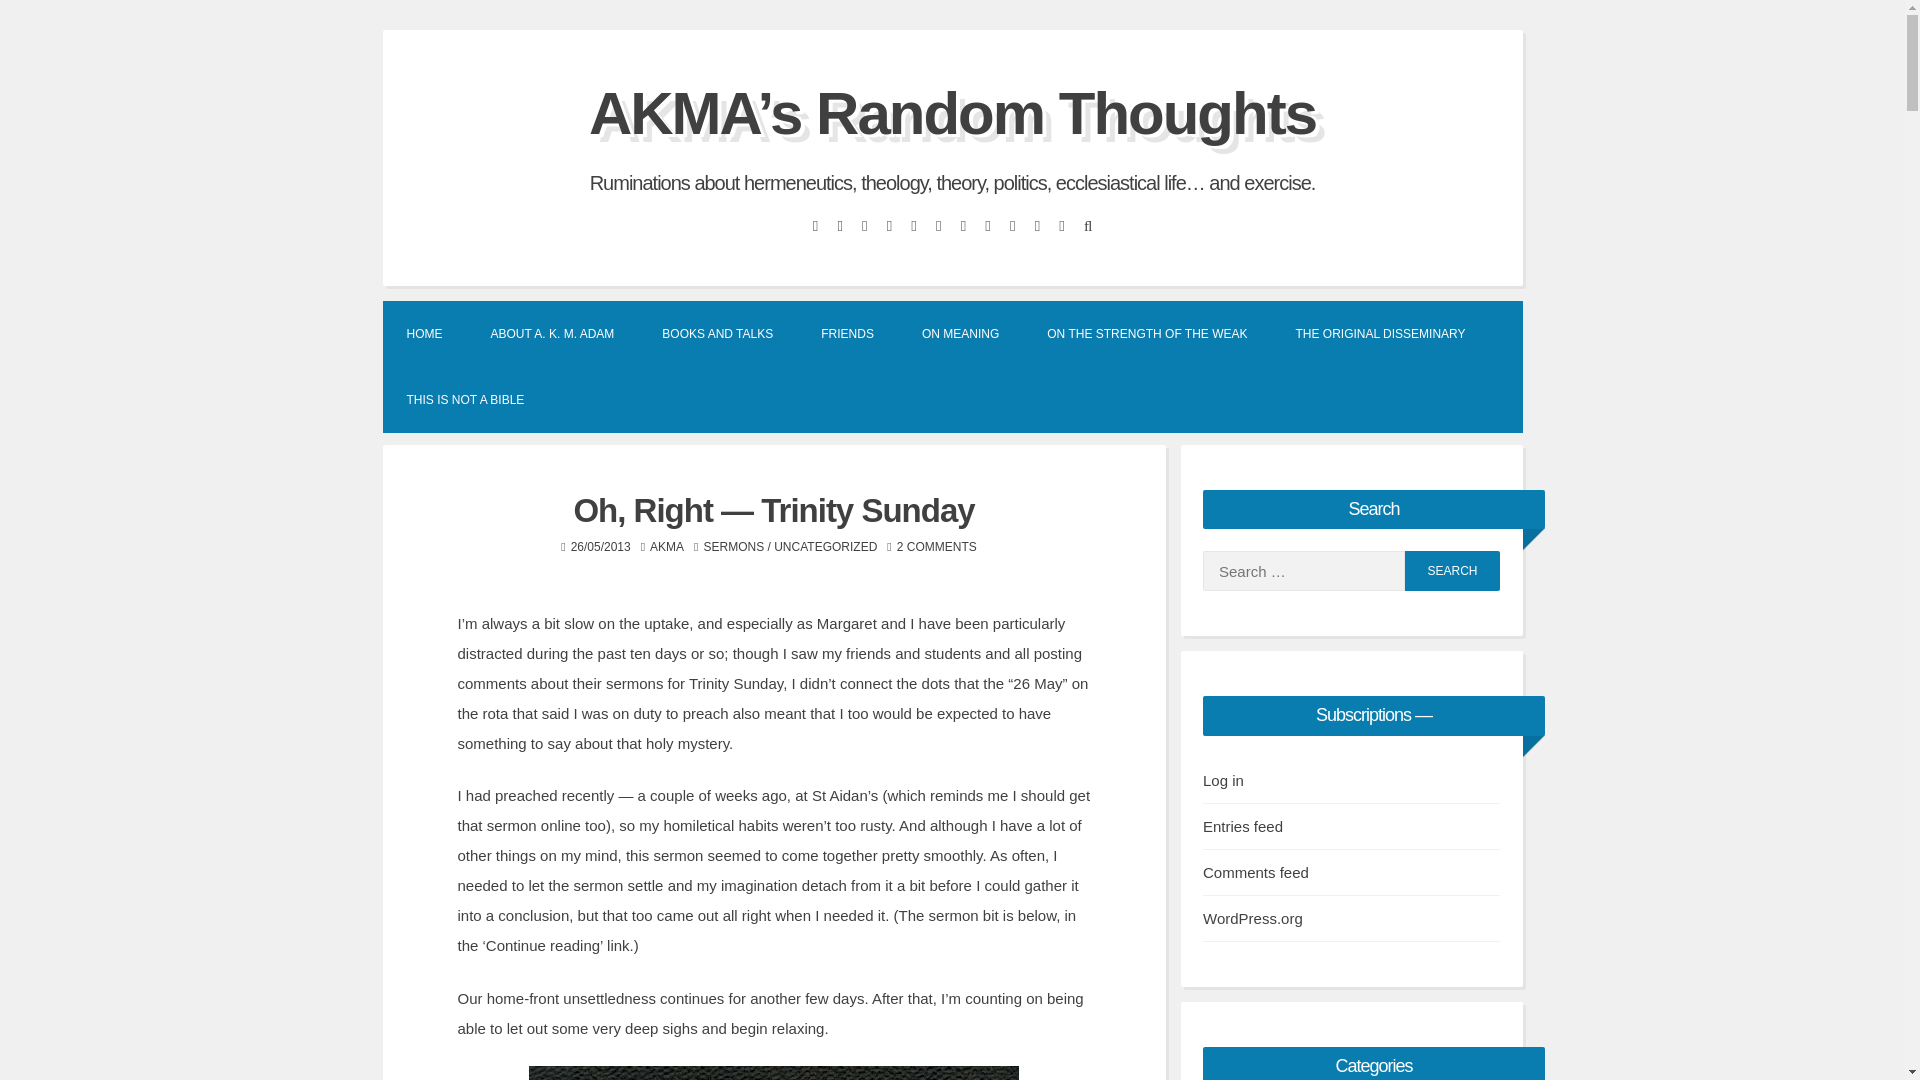 Image resolution: width=1920 pixels, height=1080 pixels. Describe the element at coordinates (734, 547) in the screenshot. I see `SERMONS` at that location.